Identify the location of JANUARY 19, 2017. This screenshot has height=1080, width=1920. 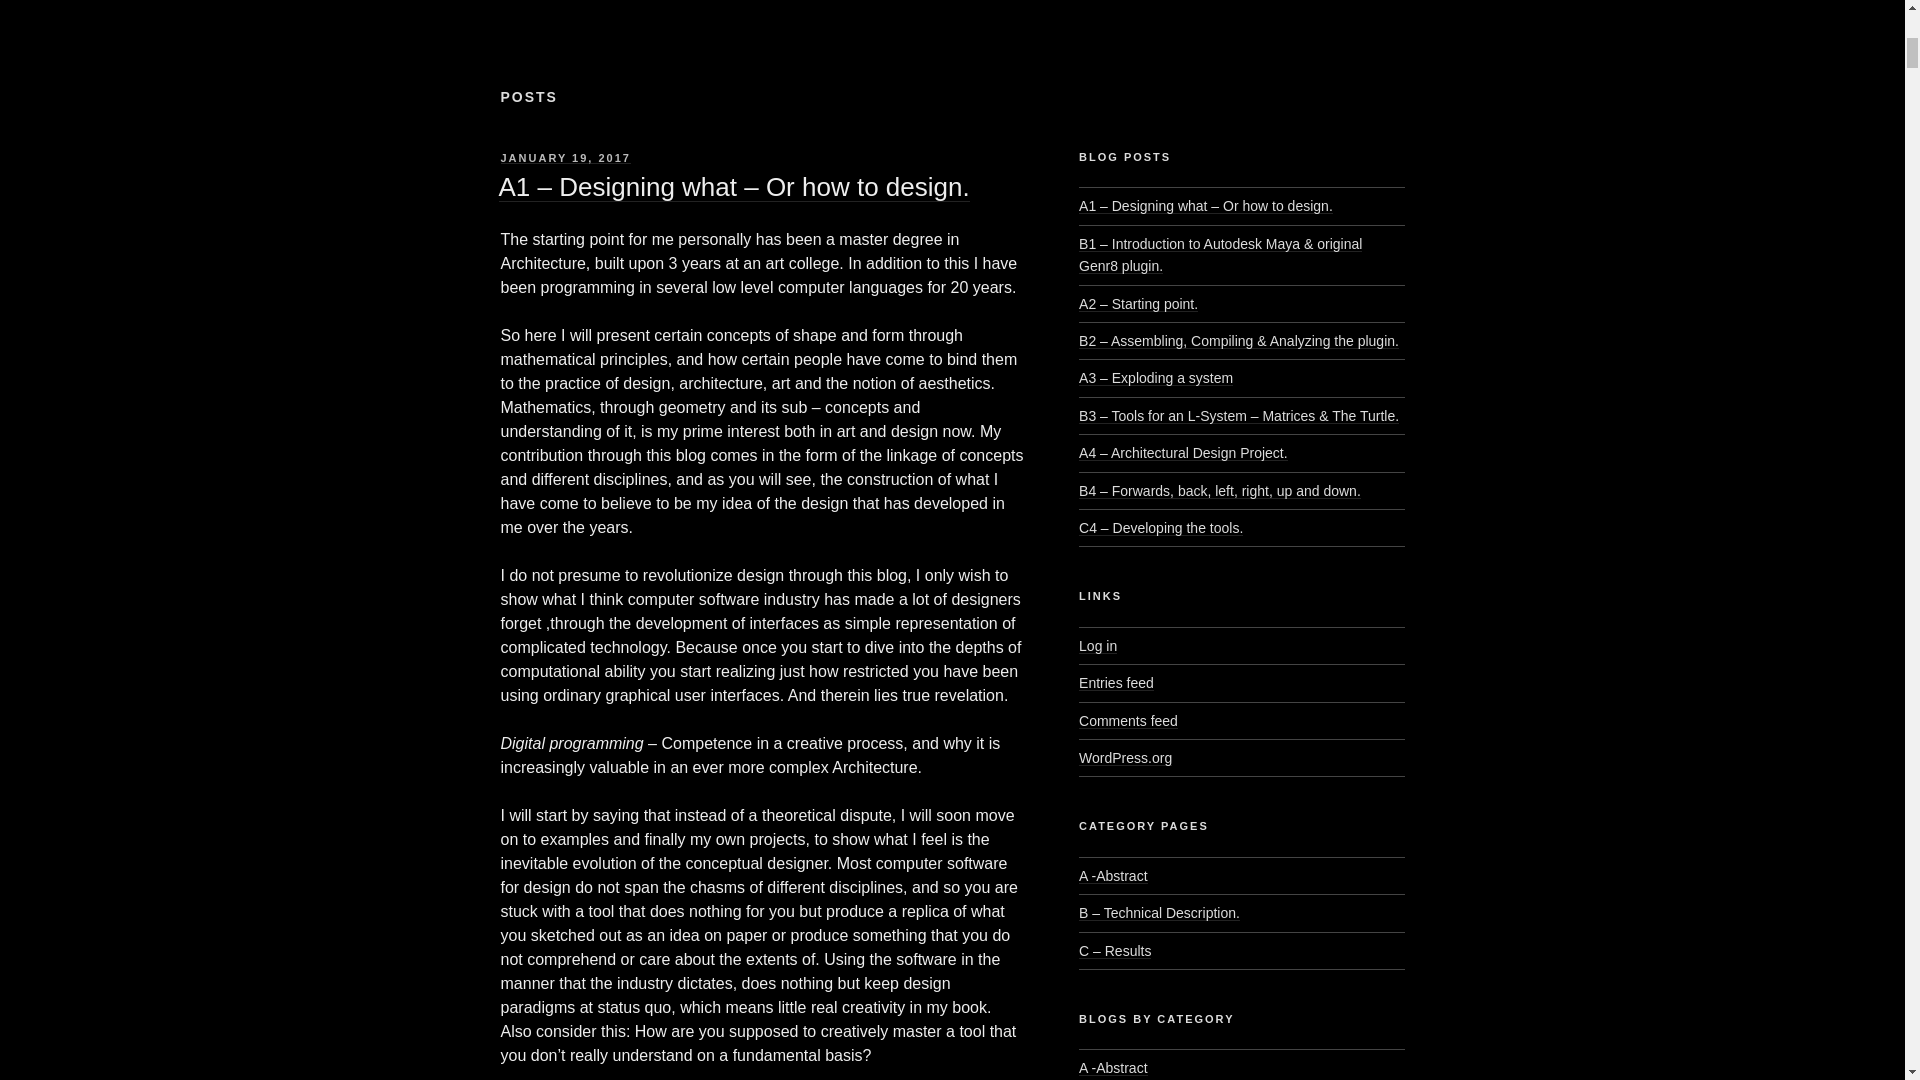
(564, 158).